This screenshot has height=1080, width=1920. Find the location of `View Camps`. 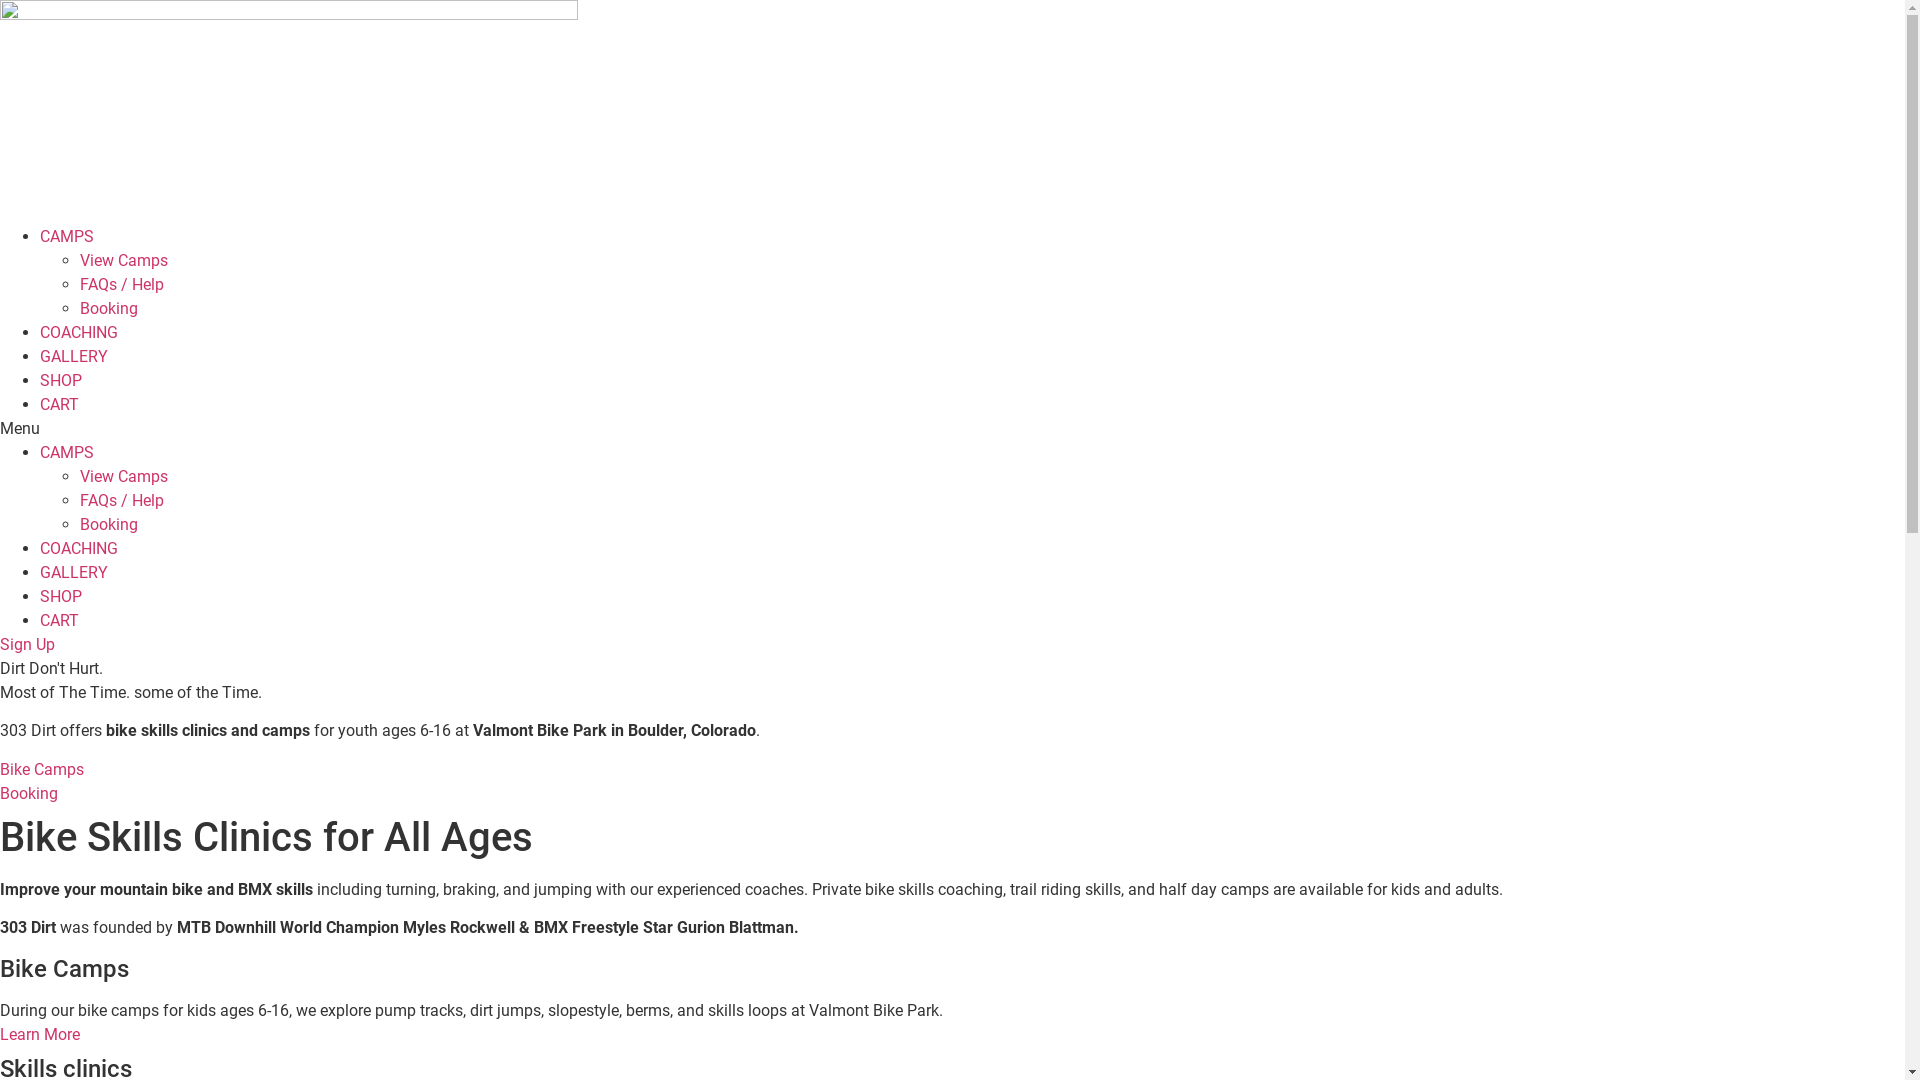

View Camps is located at coordinates (124, 476).